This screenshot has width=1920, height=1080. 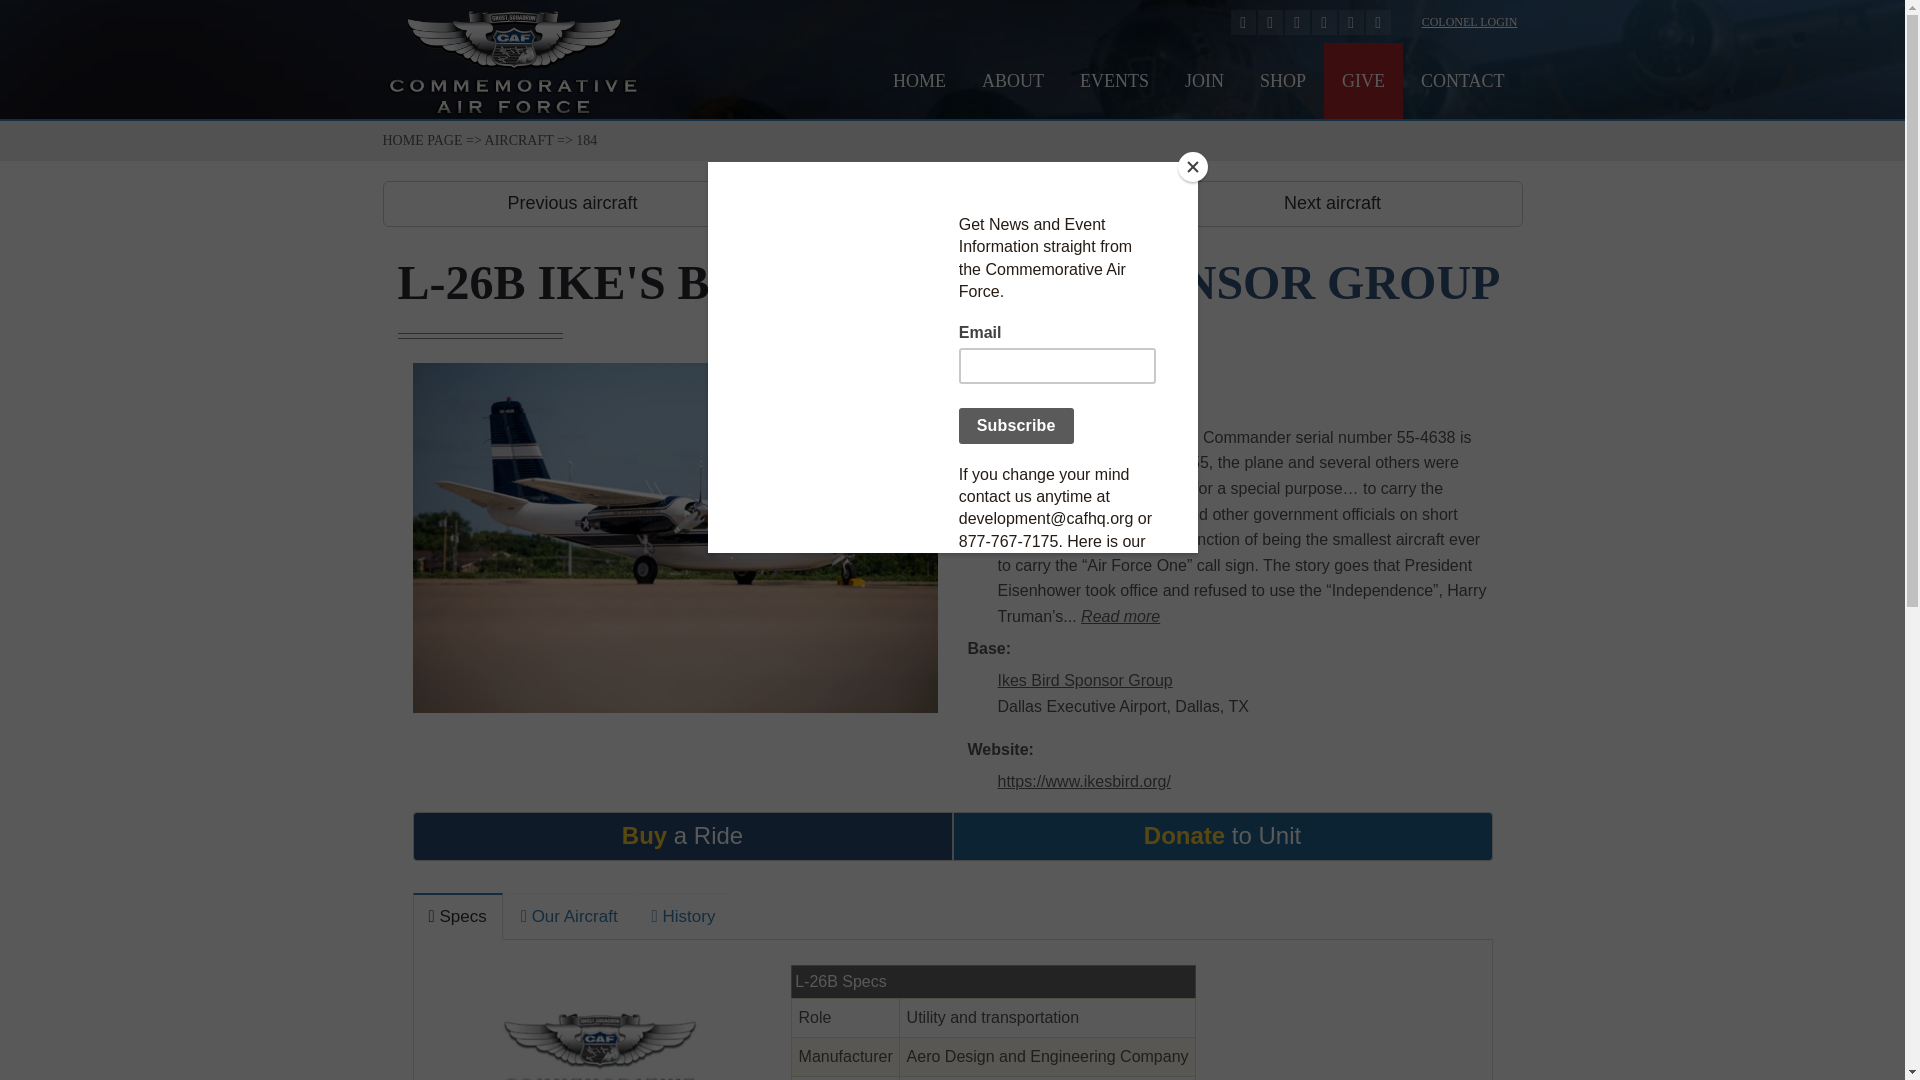 I want to click on Next aircraft, so click(x=1332, y=204).